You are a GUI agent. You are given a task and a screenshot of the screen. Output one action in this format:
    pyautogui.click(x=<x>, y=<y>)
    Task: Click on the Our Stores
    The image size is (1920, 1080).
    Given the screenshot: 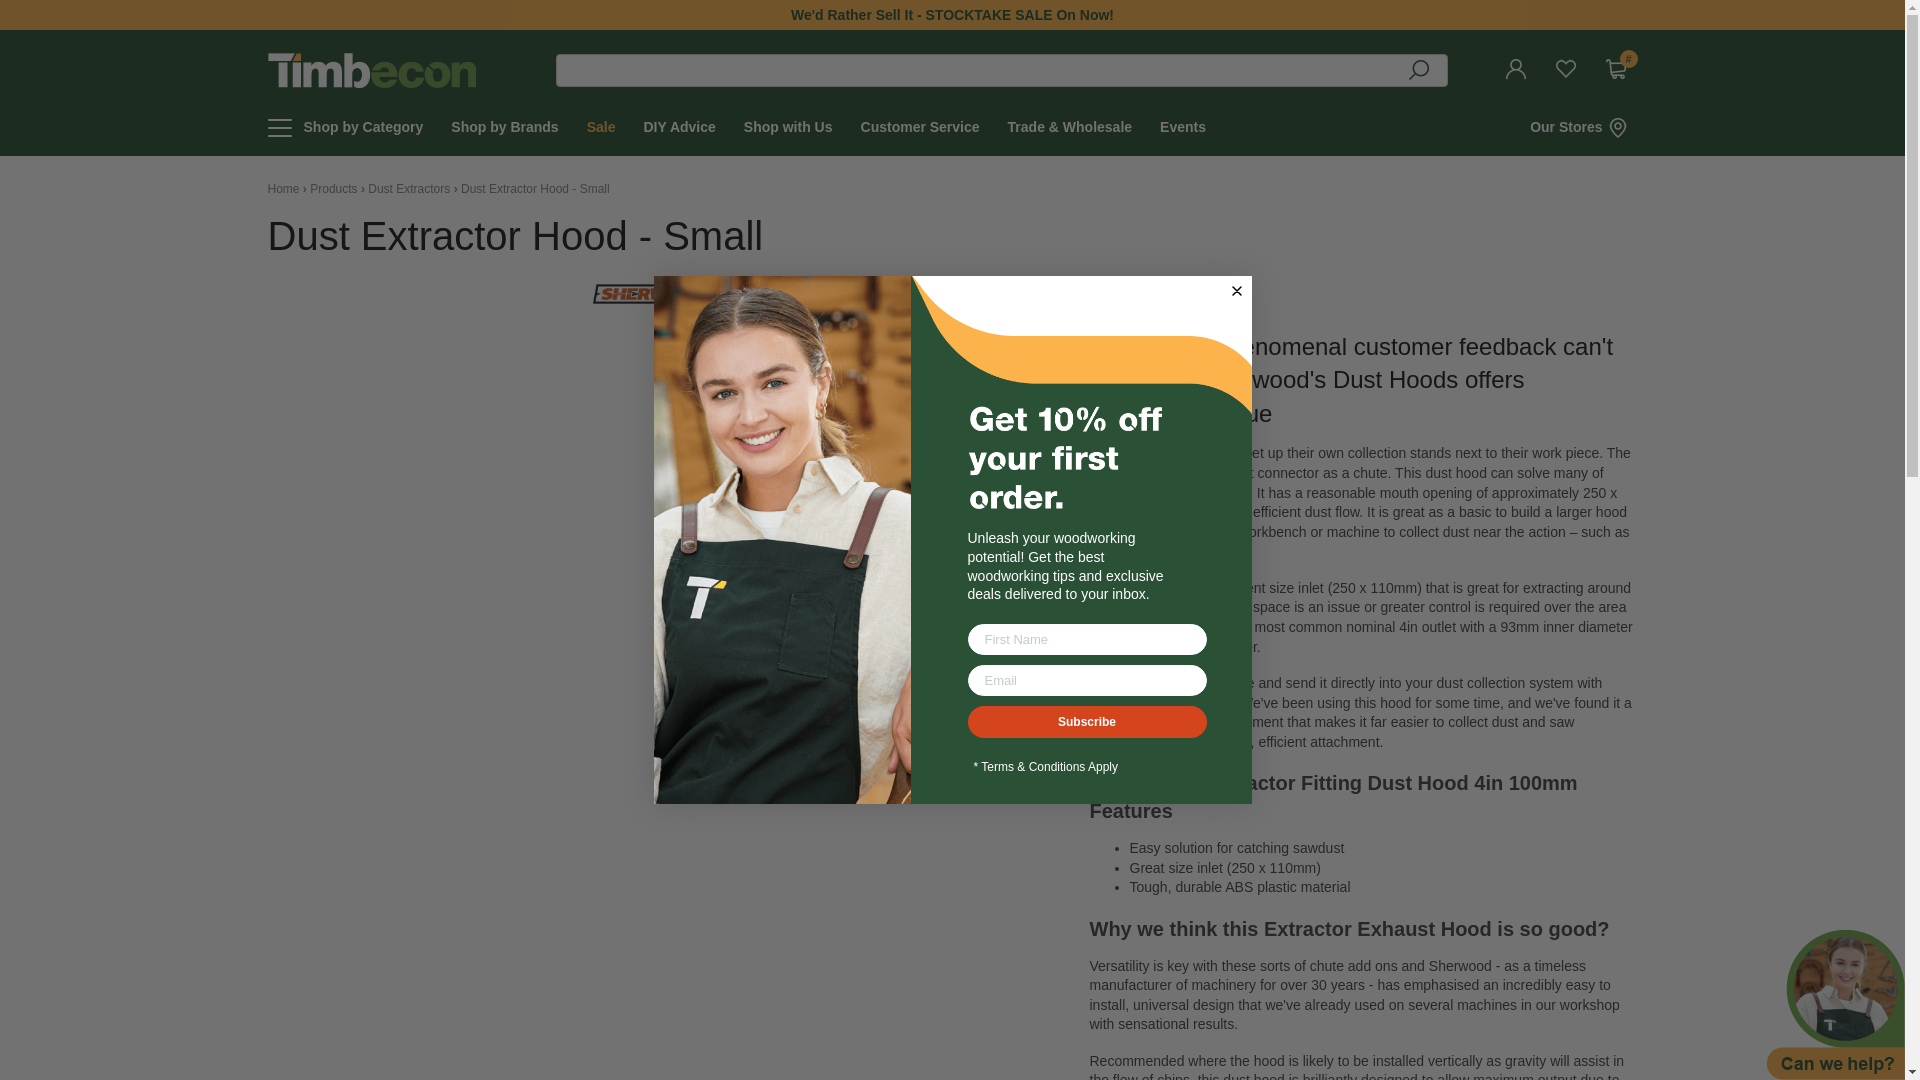 What is the action you would take?
    pyautogui.click(x=1584, y=128)
    